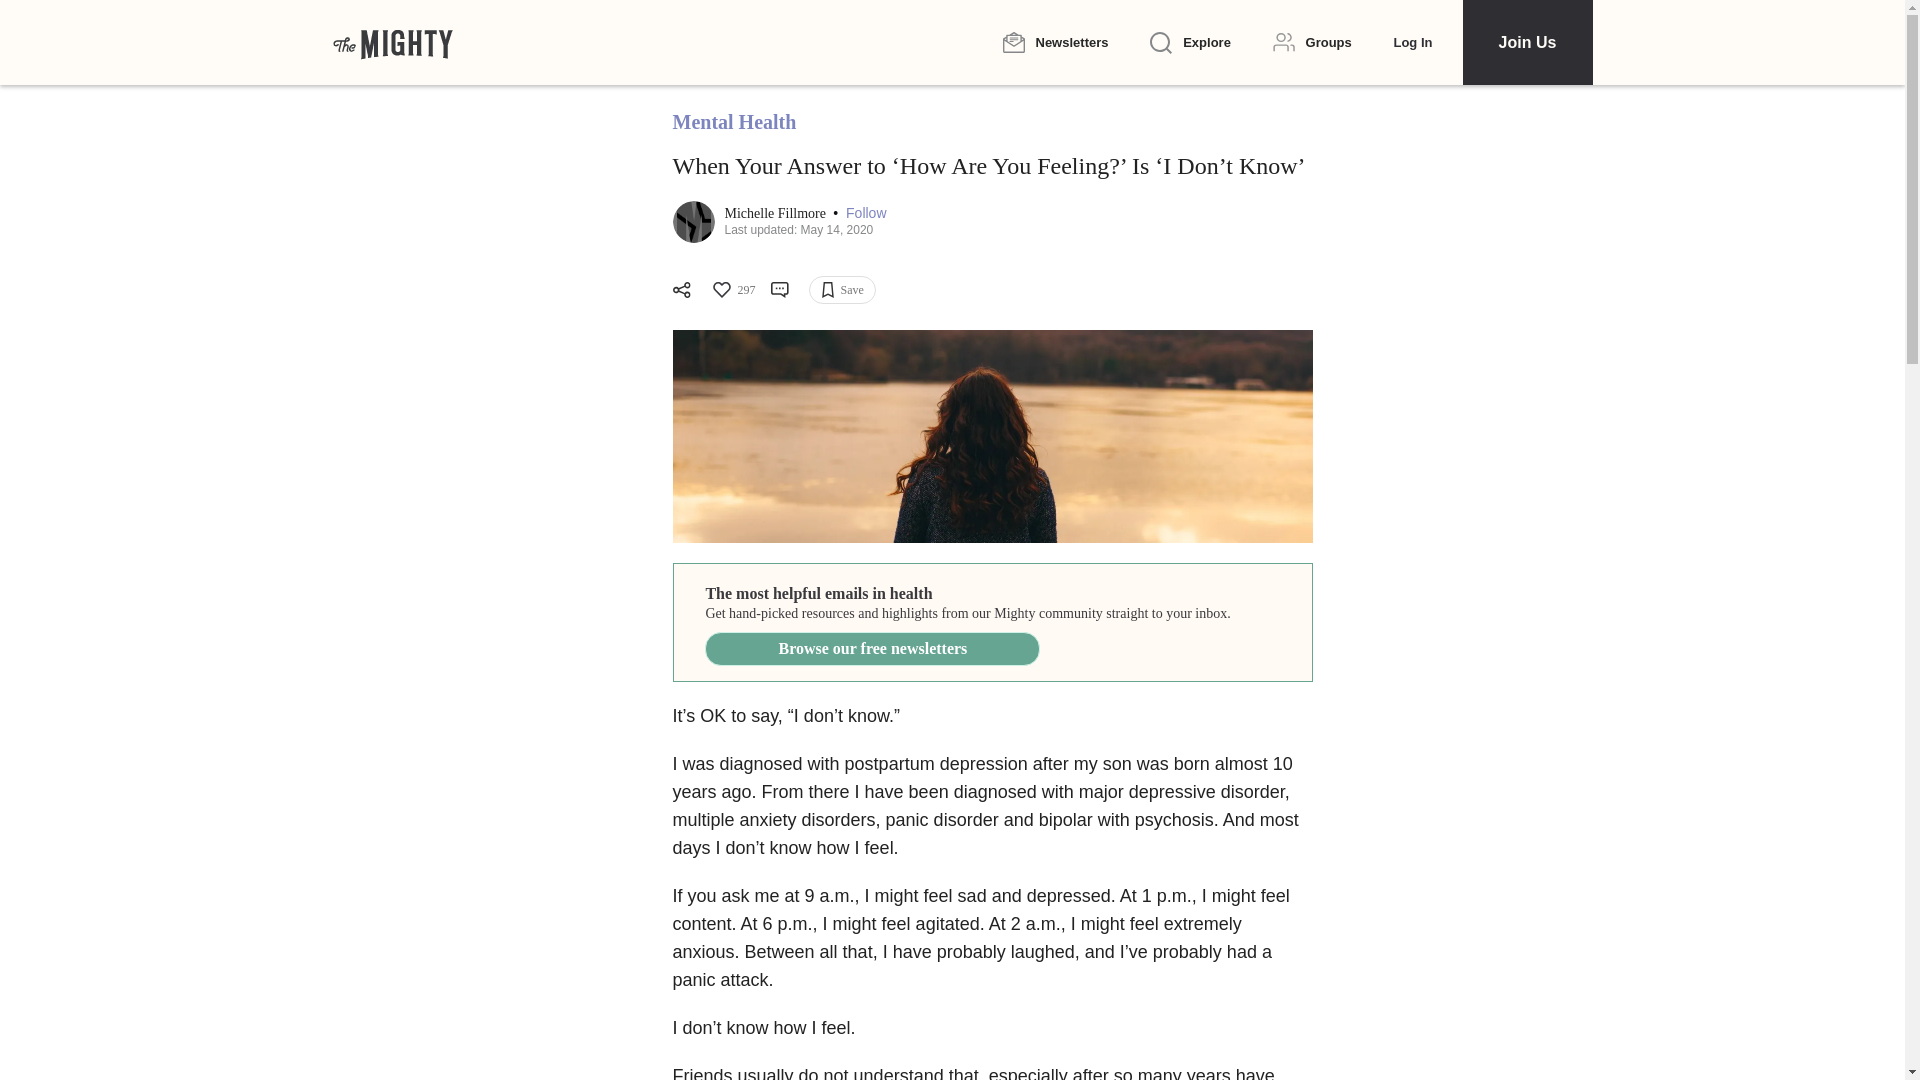 The width and height of the screenshot is (1920, 1080). Describe the element at coordinates (842, 290) in the screenshot. I see `Save` at that location.